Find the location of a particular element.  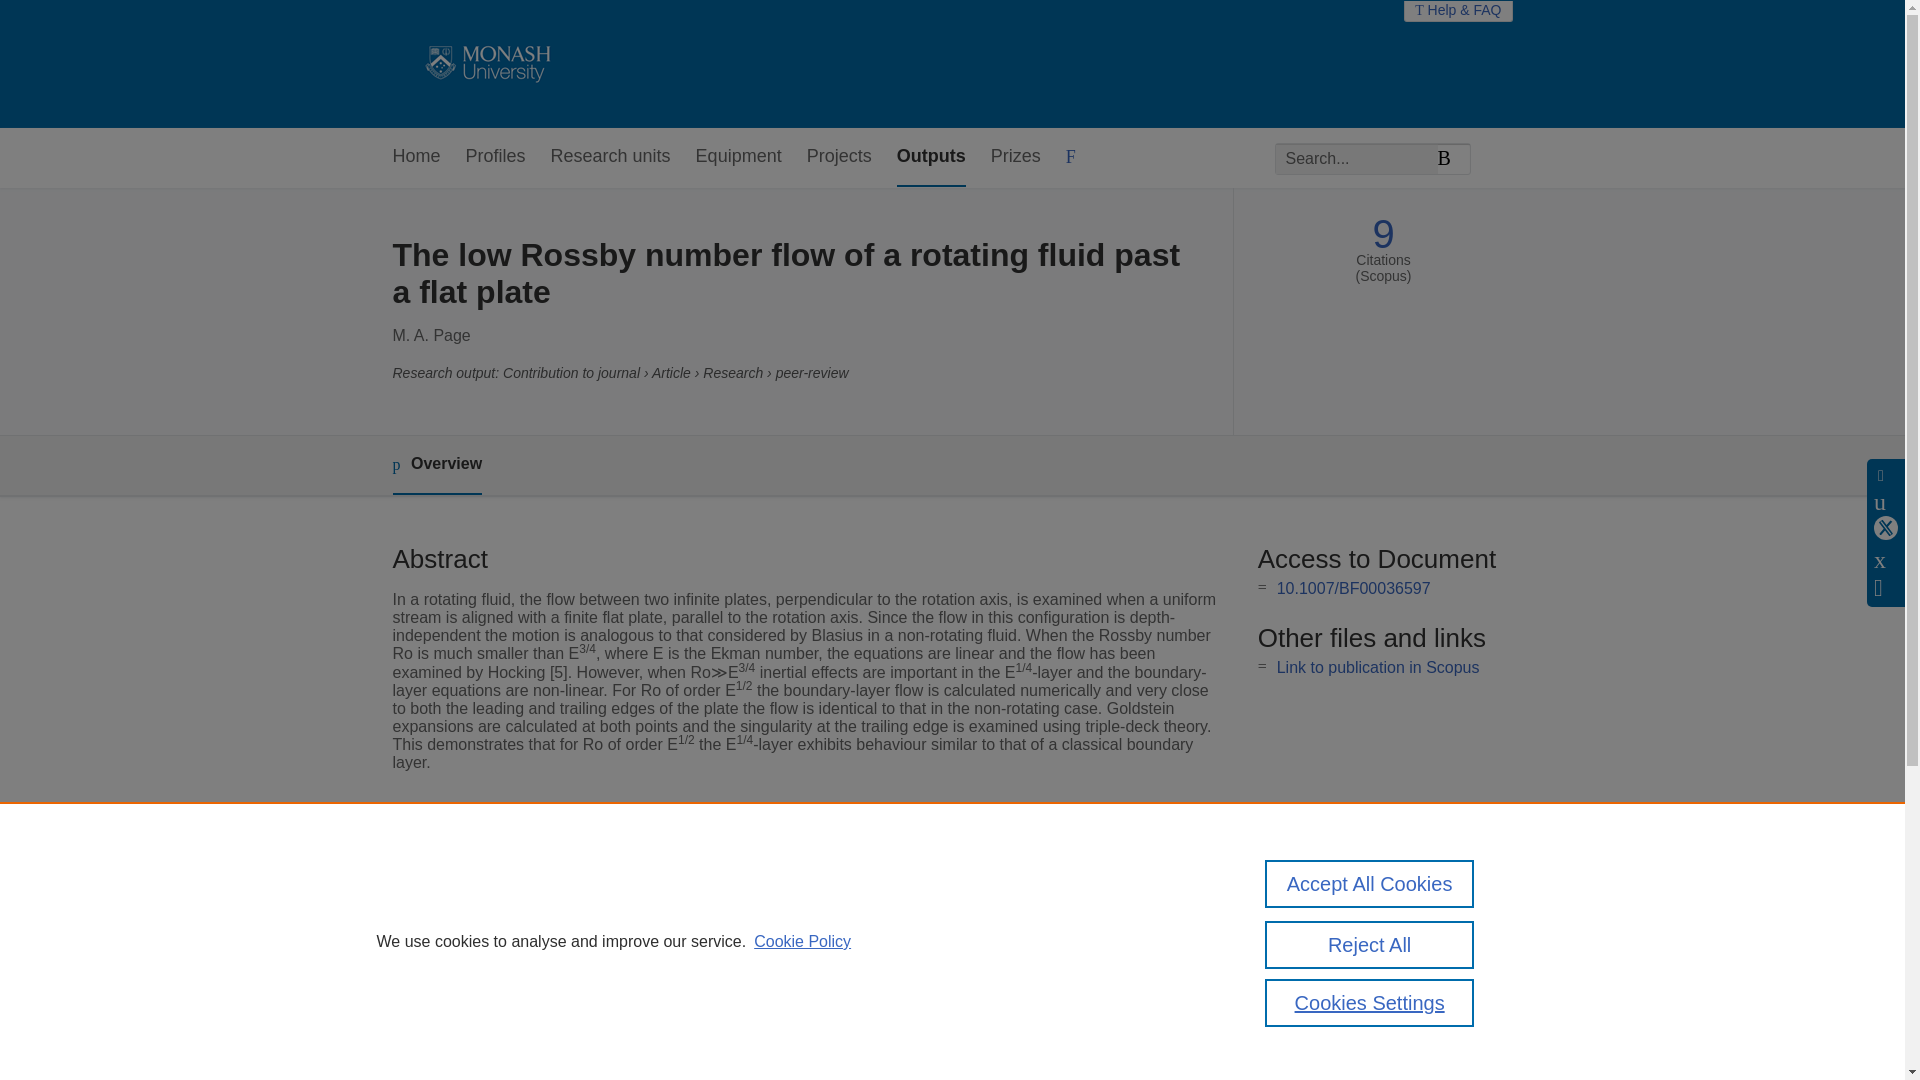

Cookie Policy is located at coordinates (802, 942).